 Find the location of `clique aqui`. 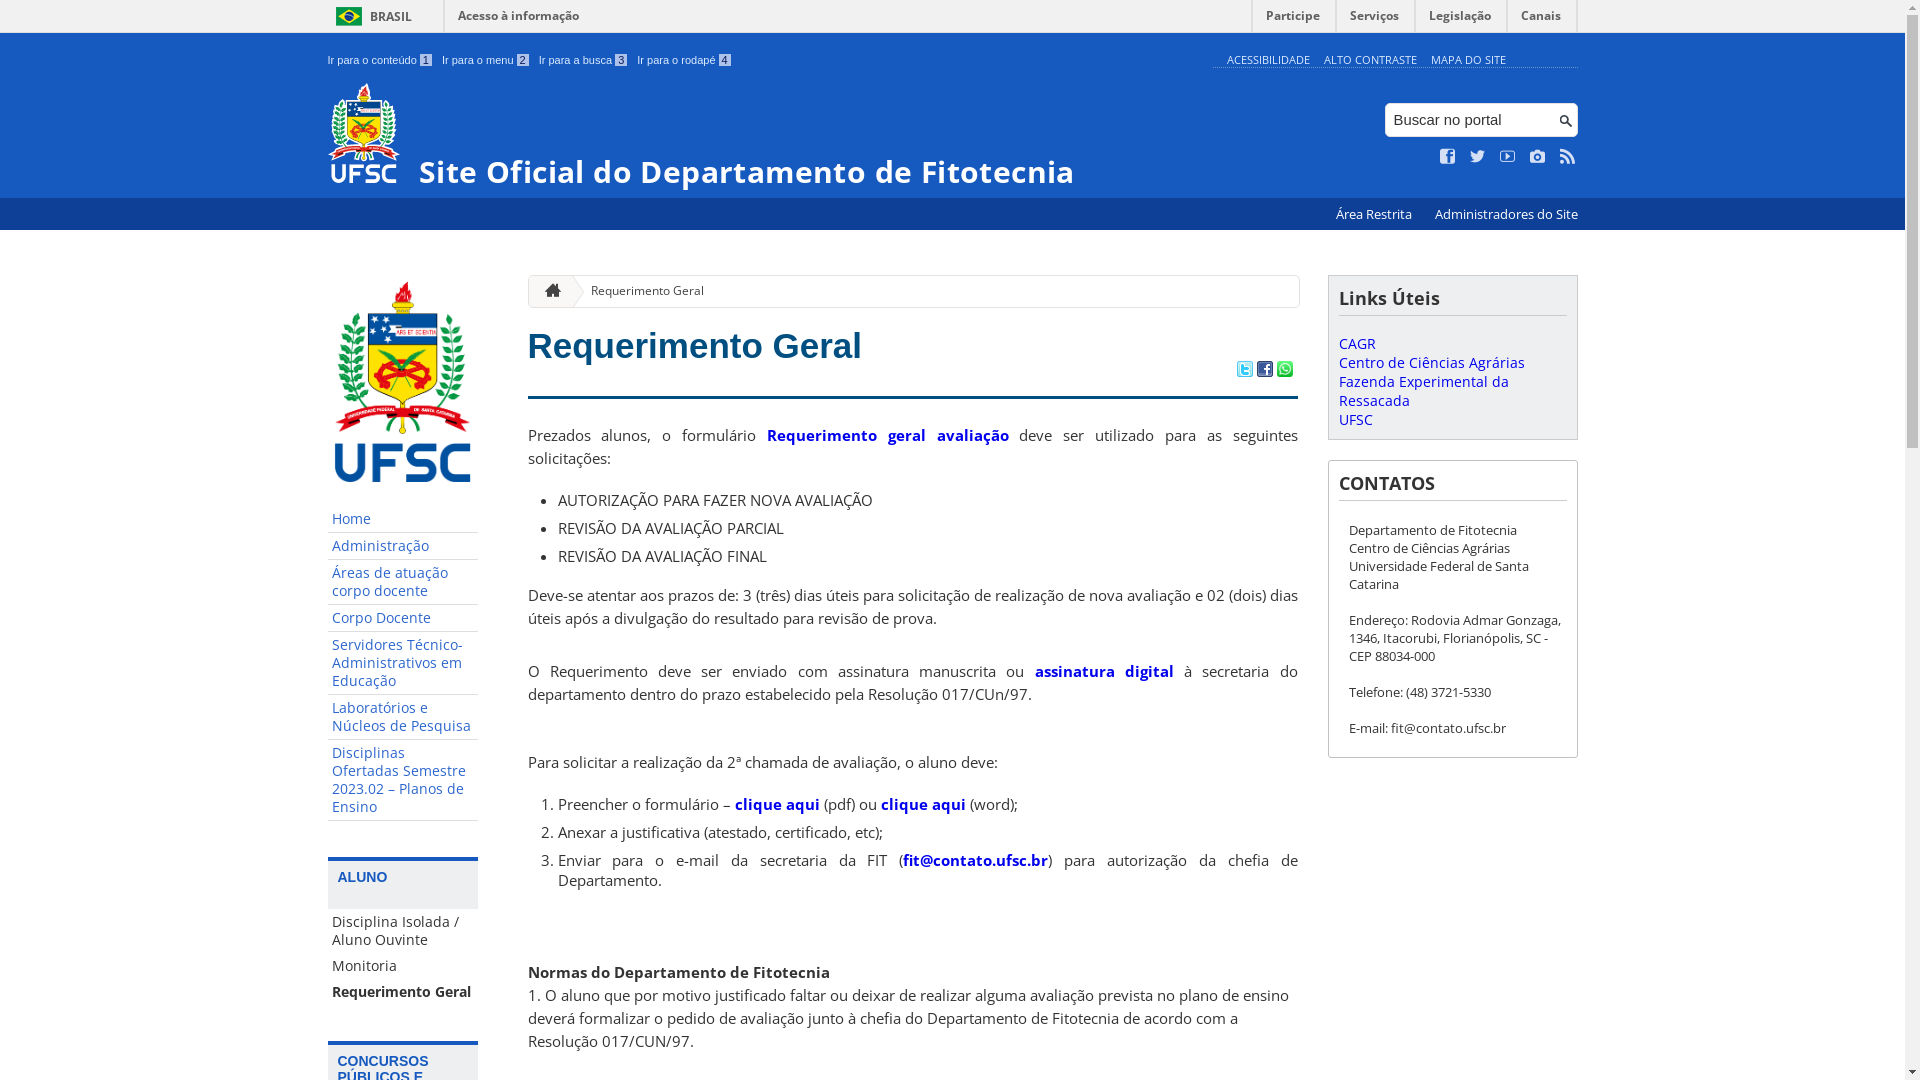

clique aqui is located at coordinates (922, 804).